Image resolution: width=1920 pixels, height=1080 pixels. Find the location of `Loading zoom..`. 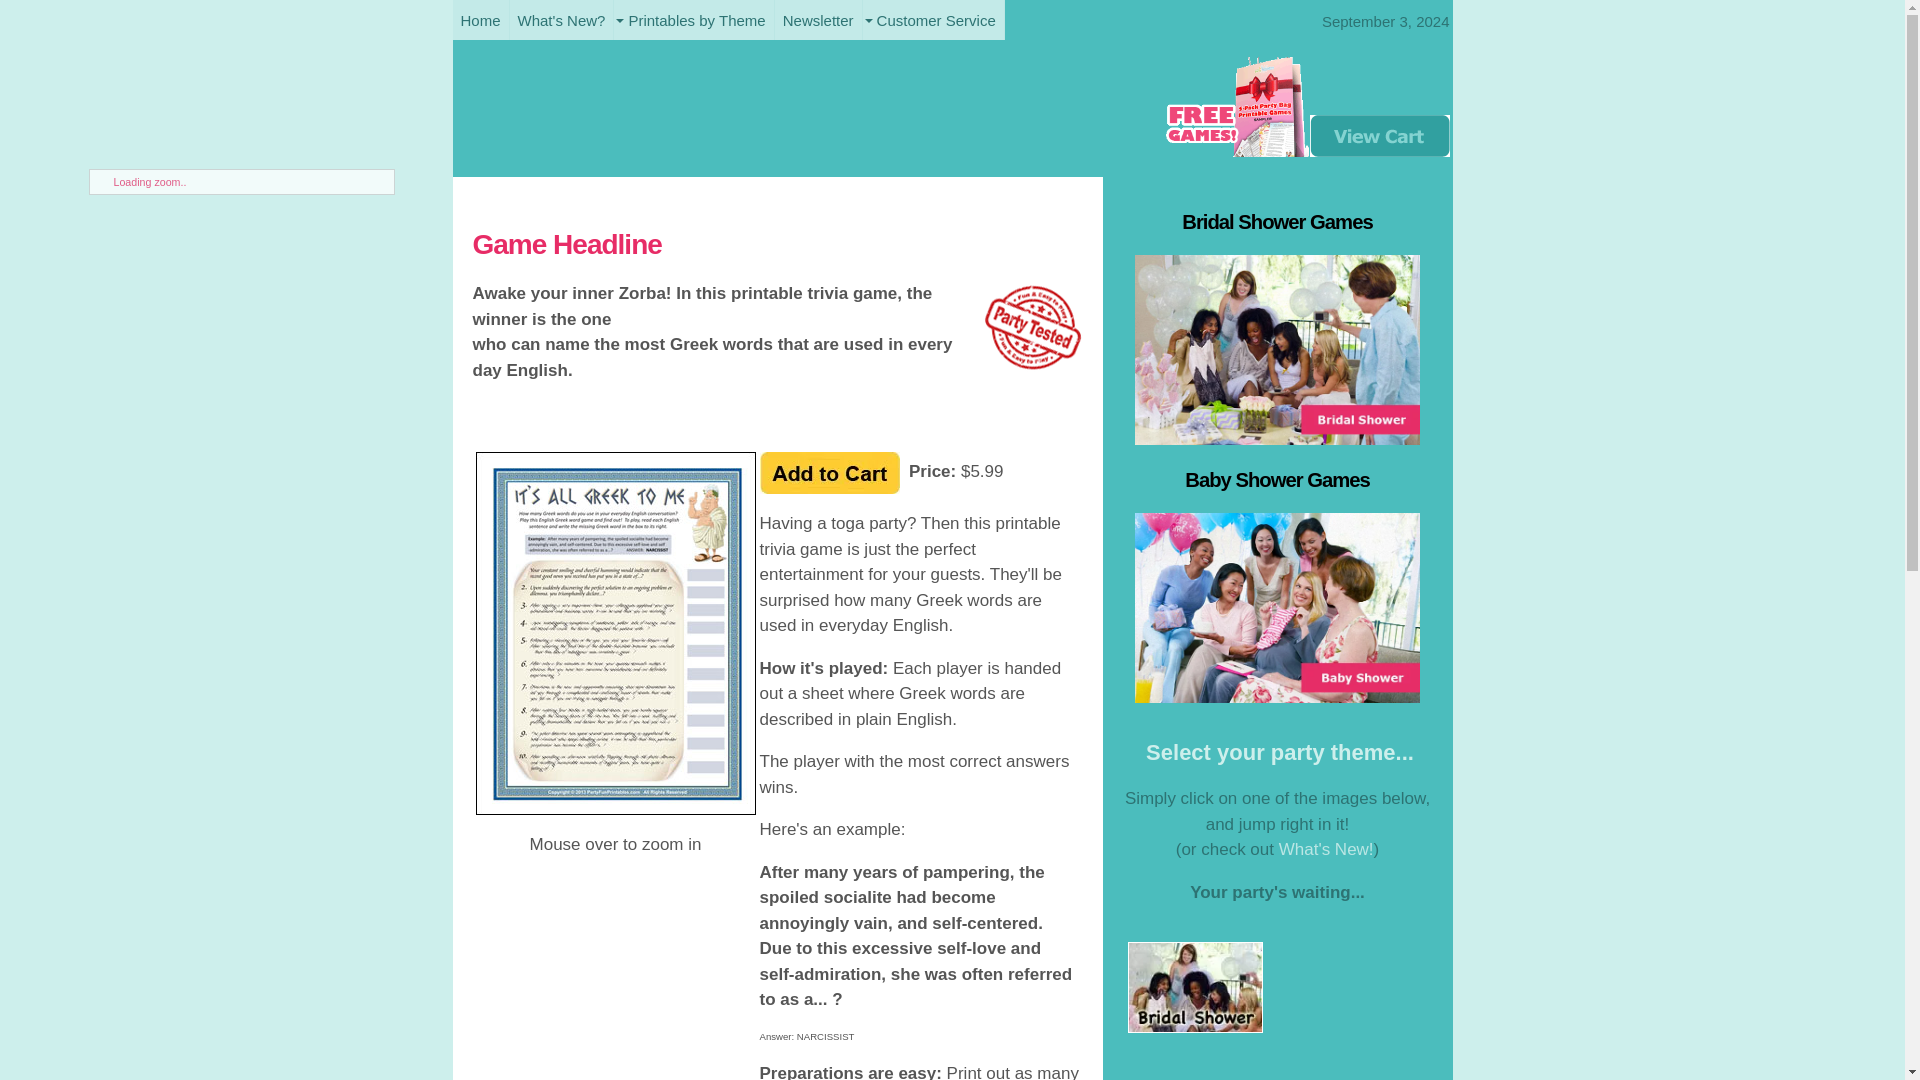

Loading zoom.. is located at coordinates (253, 182).